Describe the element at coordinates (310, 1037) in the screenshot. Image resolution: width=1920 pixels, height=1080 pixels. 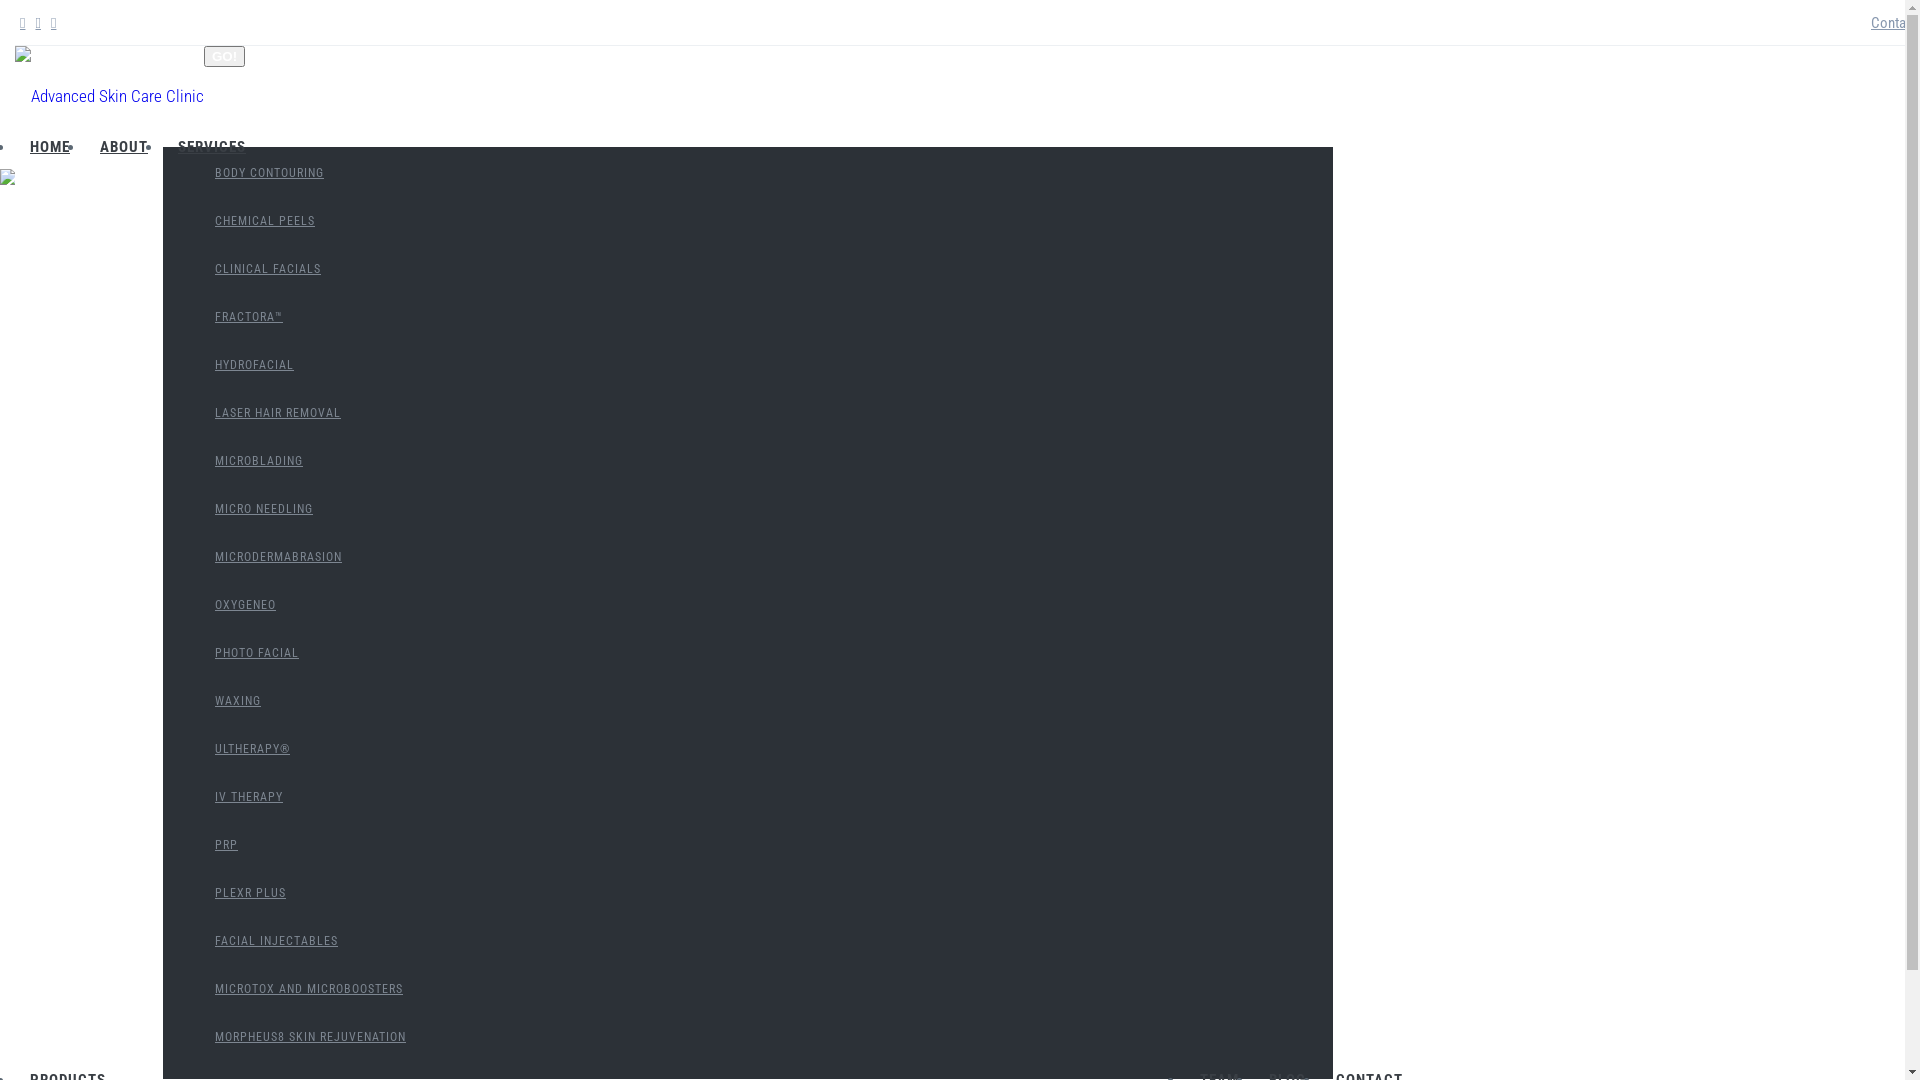
I see `MORPHEUS8 SKIN REJUVENATION` at that location.